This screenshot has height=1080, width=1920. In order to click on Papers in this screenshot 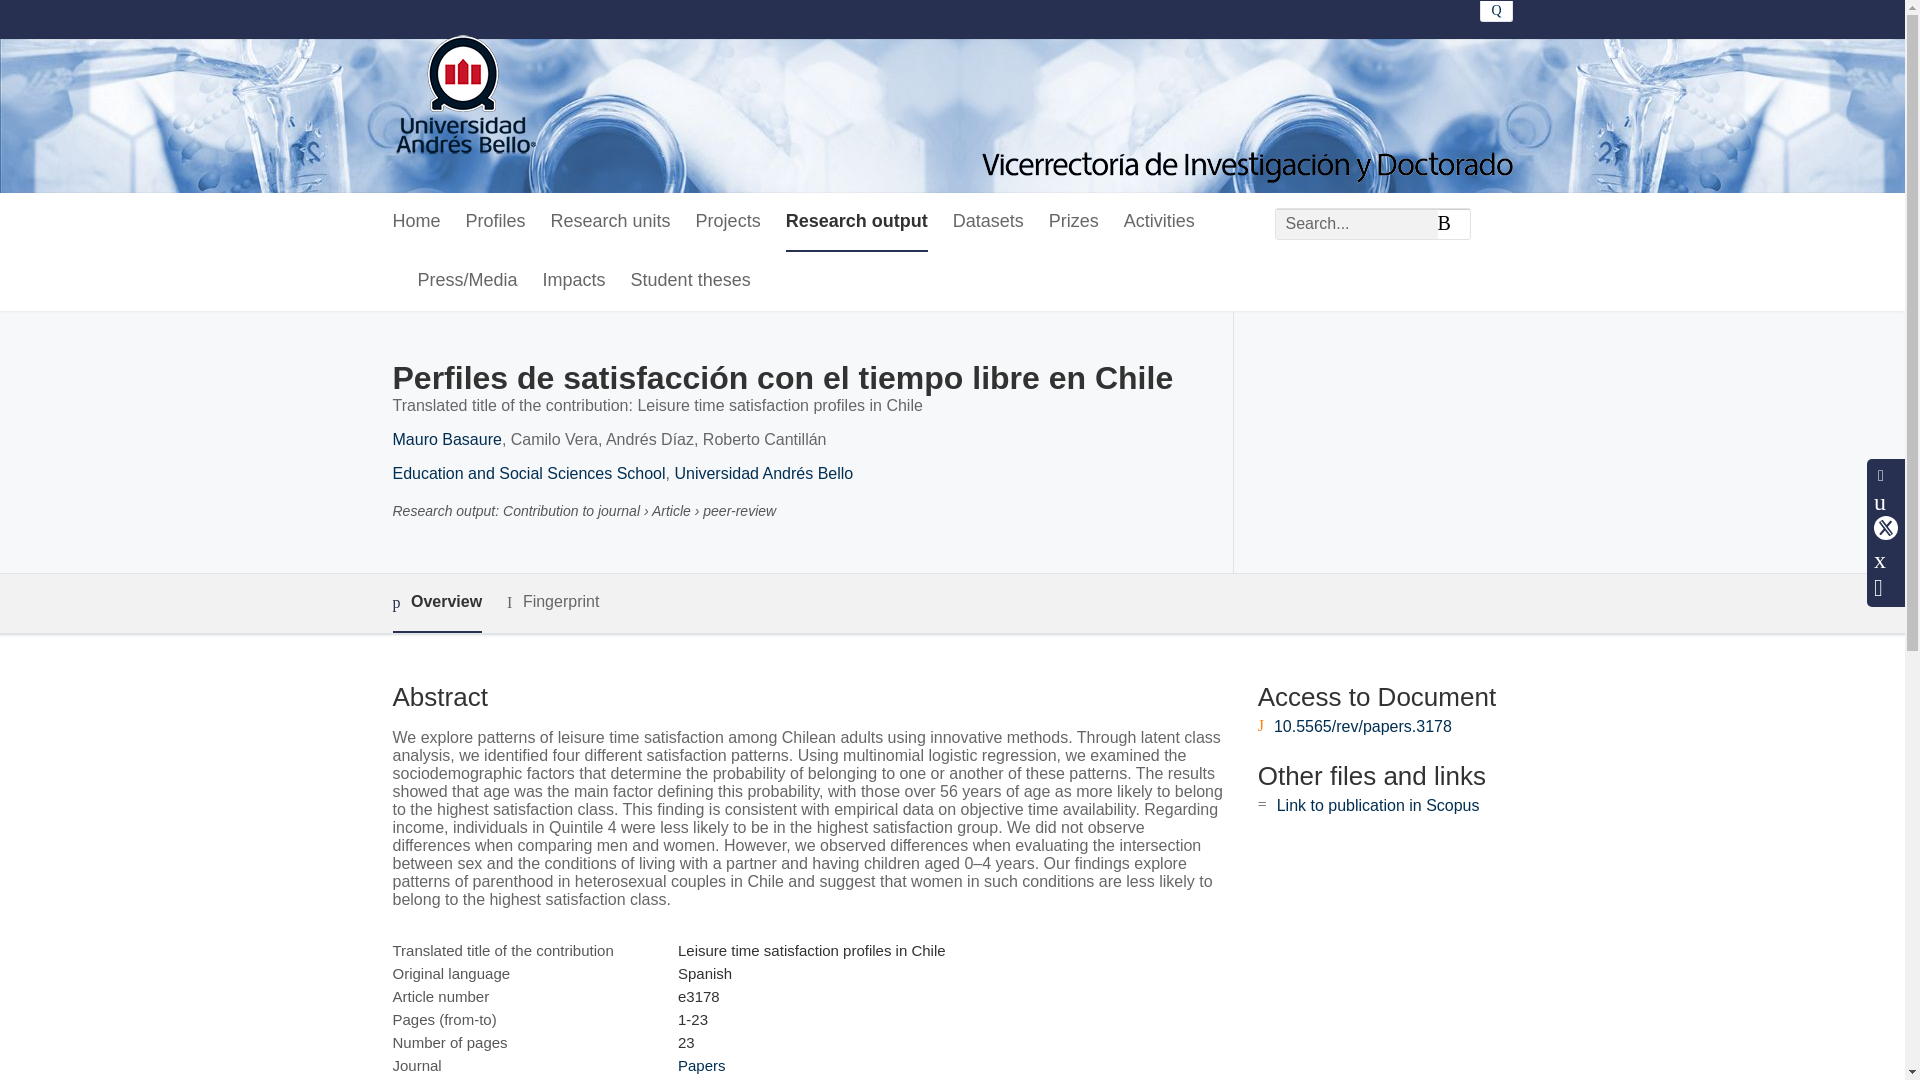, I will do `click(701, 1065)`.